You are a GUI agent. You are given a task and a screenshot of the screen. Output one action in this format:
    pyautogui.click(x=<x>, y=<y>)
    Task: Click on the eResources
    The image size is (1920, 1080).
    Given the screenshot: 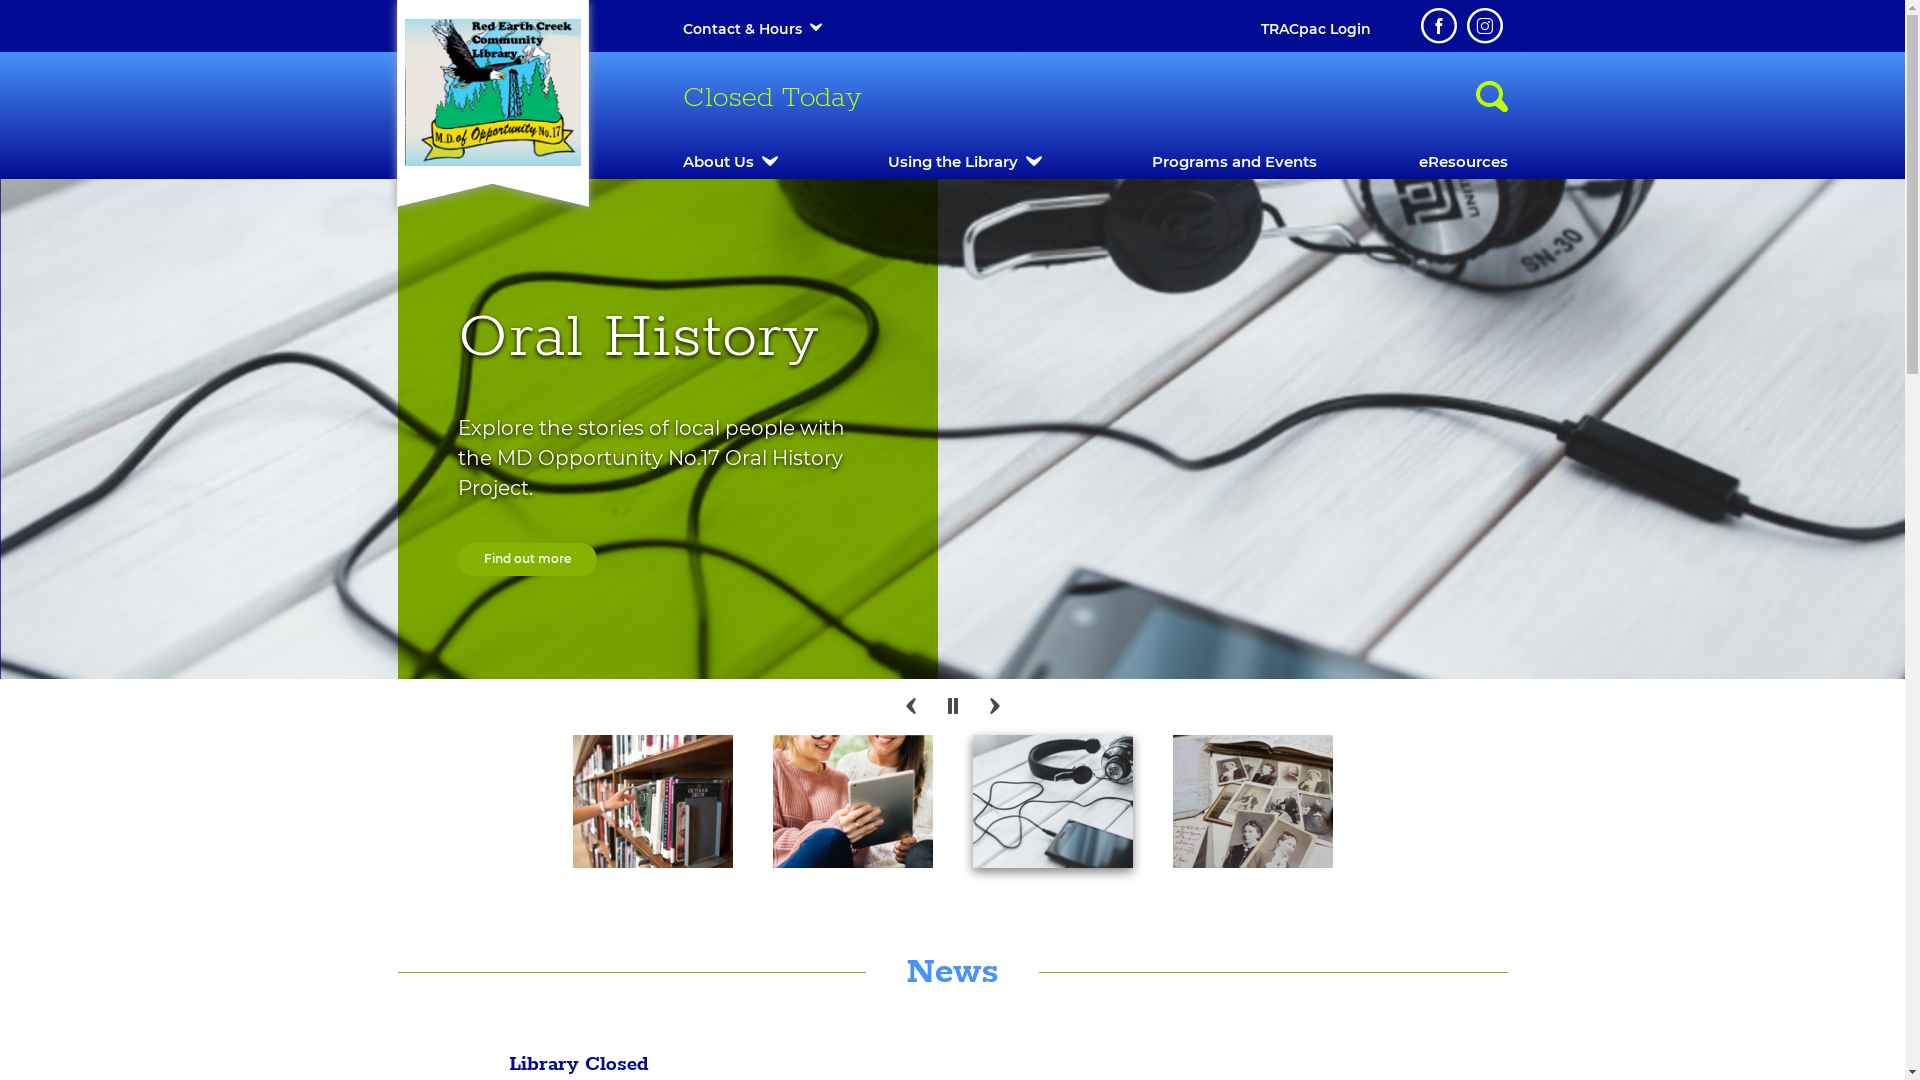 What is the action you would take?
    pyautogui.click(x=1462, y=162)
    